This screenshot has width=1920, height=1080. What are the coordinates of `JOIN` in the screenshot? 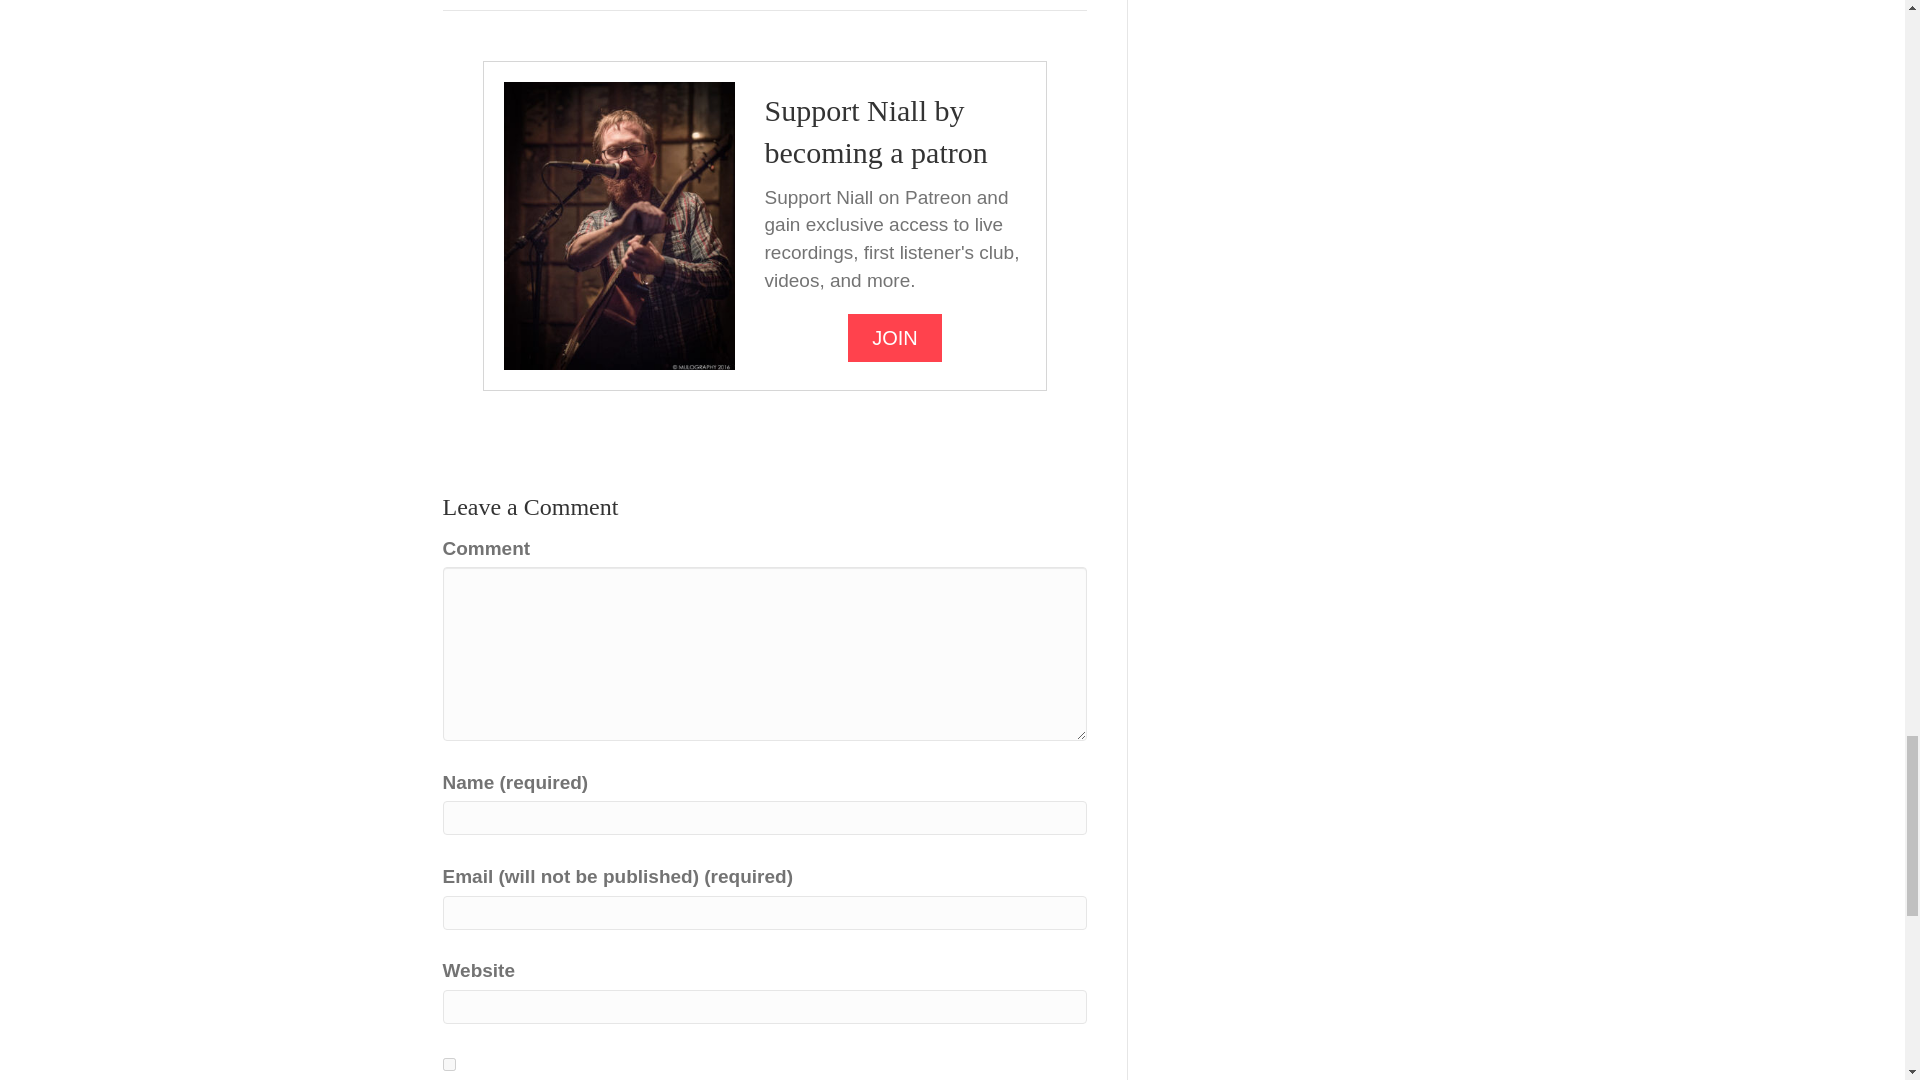 It's located at (895, 338).